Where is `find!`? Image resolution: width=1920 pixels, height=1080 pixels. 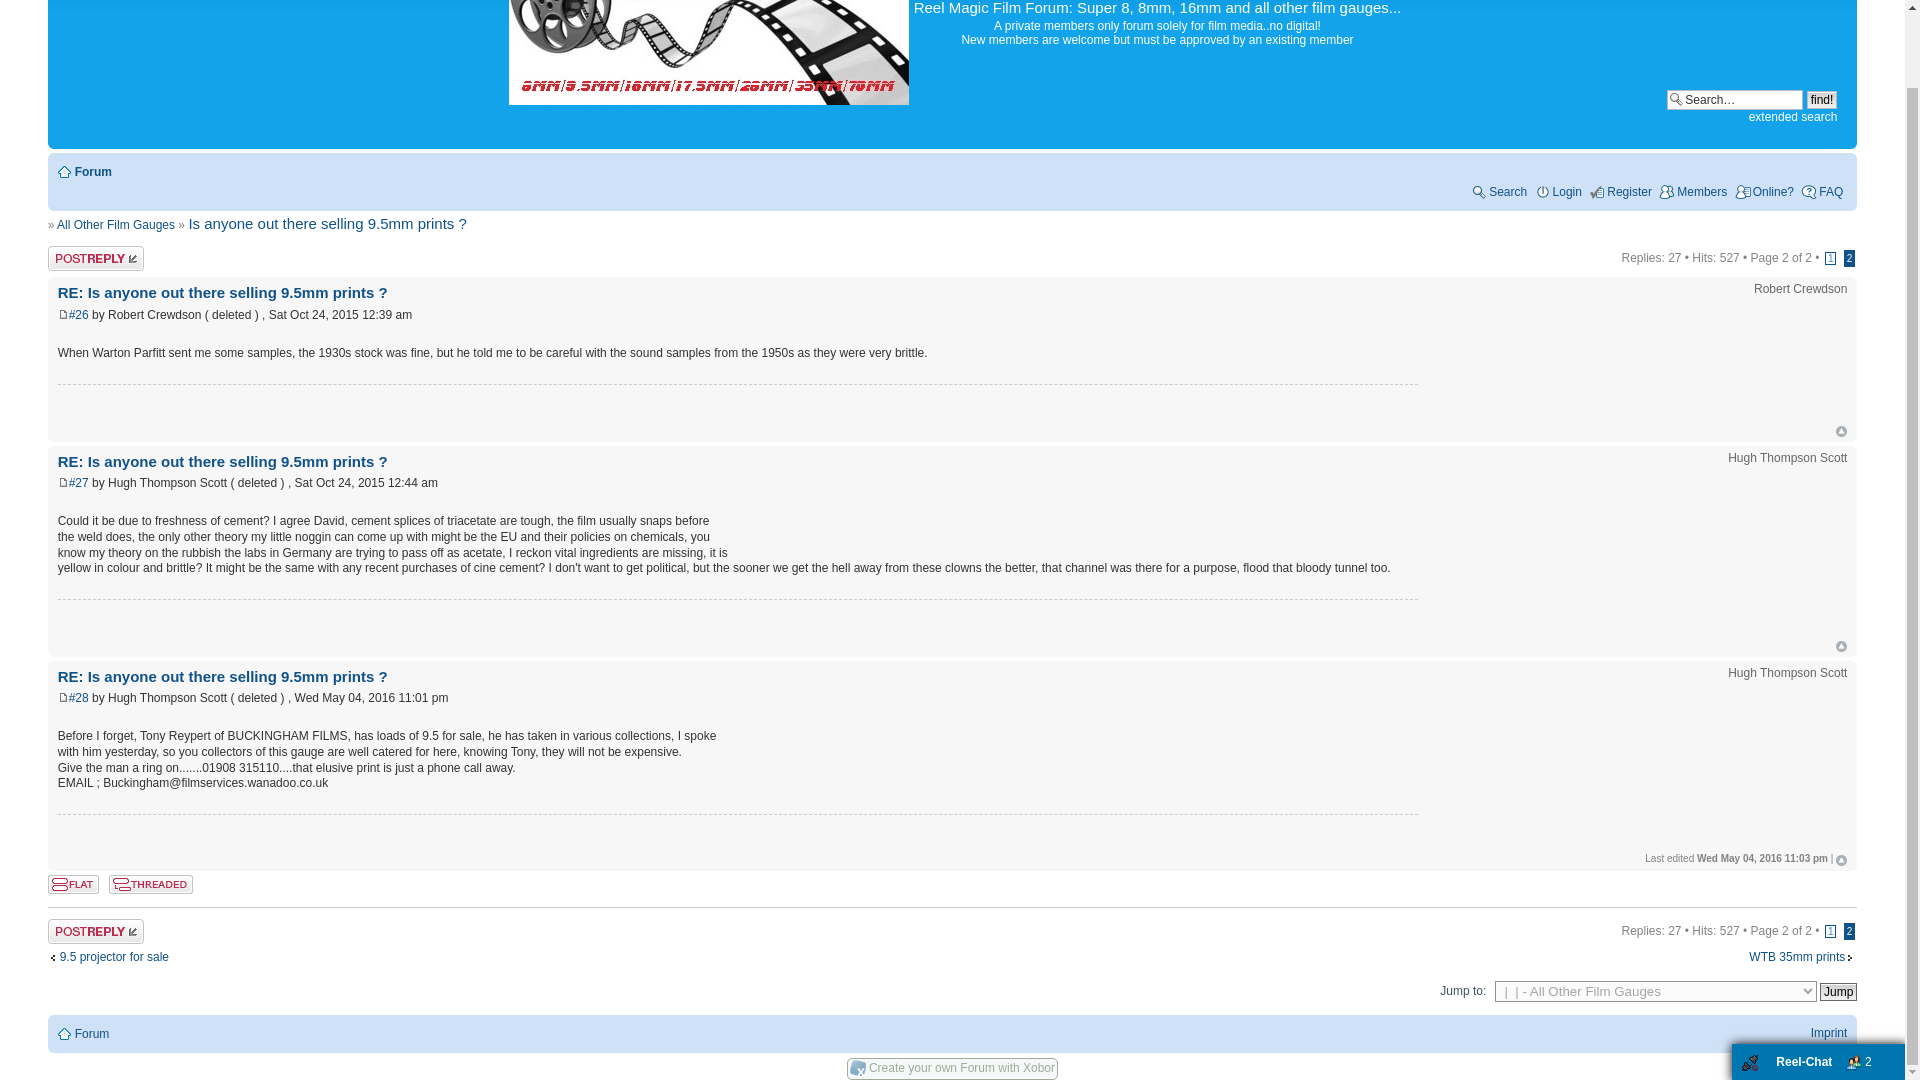 find! is located at coordinates (1822, 100).